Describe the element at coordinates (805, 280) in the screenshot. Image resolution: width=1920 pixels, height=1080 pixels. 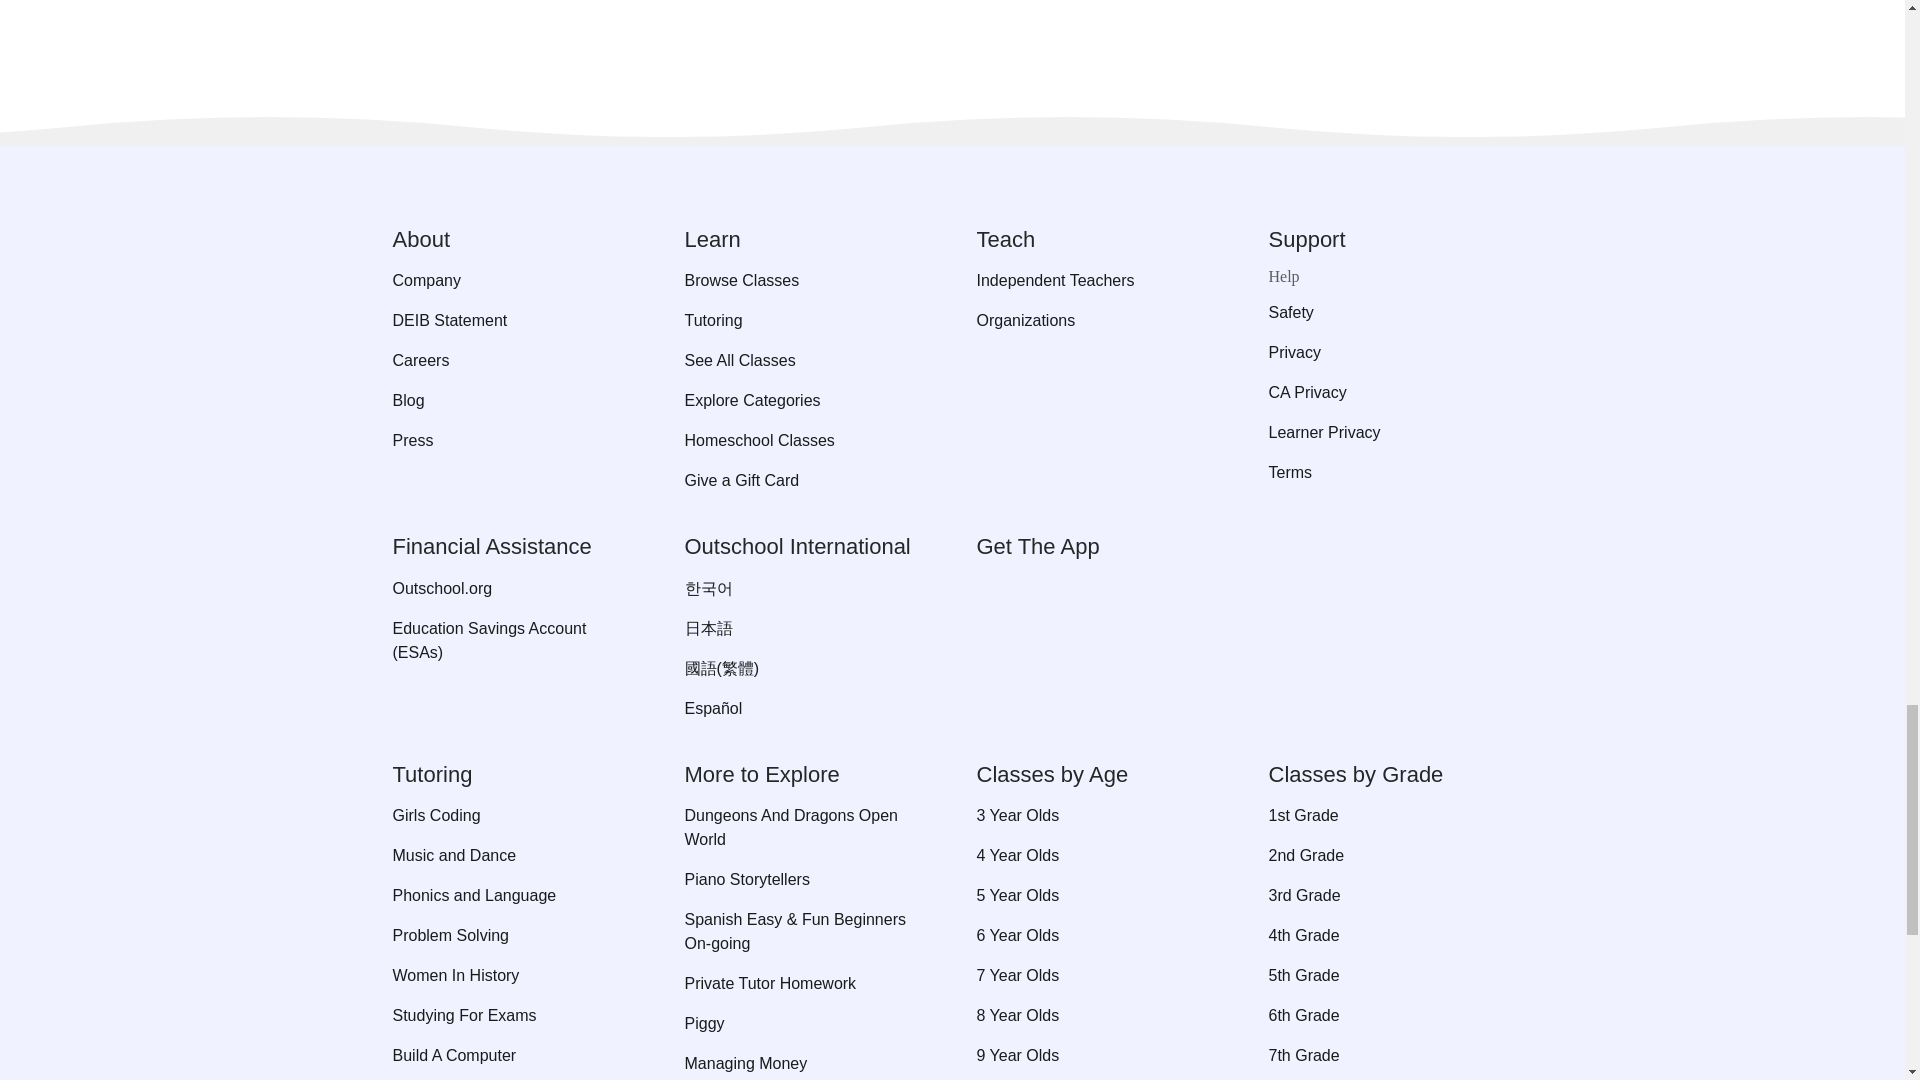
I see `Browse Classes` at that location.